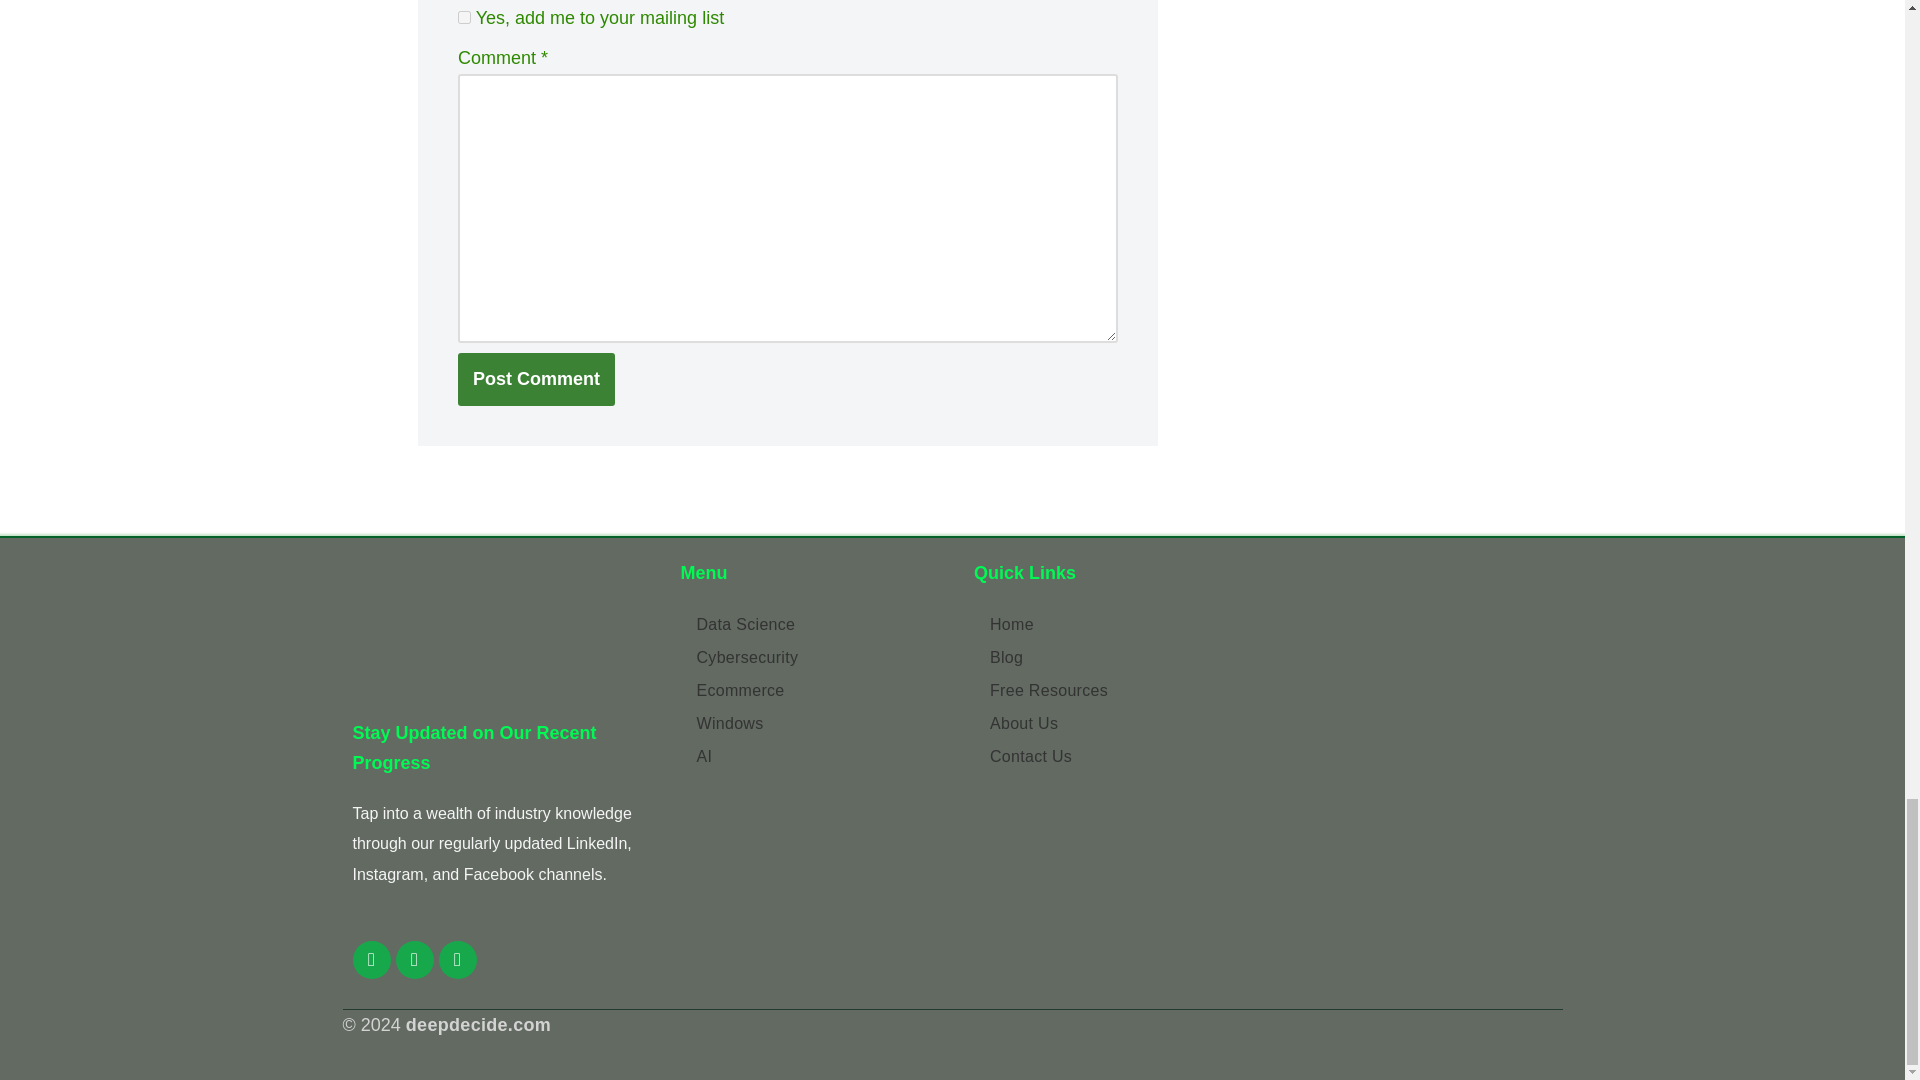 This screenshot has width=1920, height=1080. What do you see at coordinates (748, 723) in the screenshot?
I see `Windows` at bounding box center [748, 723].